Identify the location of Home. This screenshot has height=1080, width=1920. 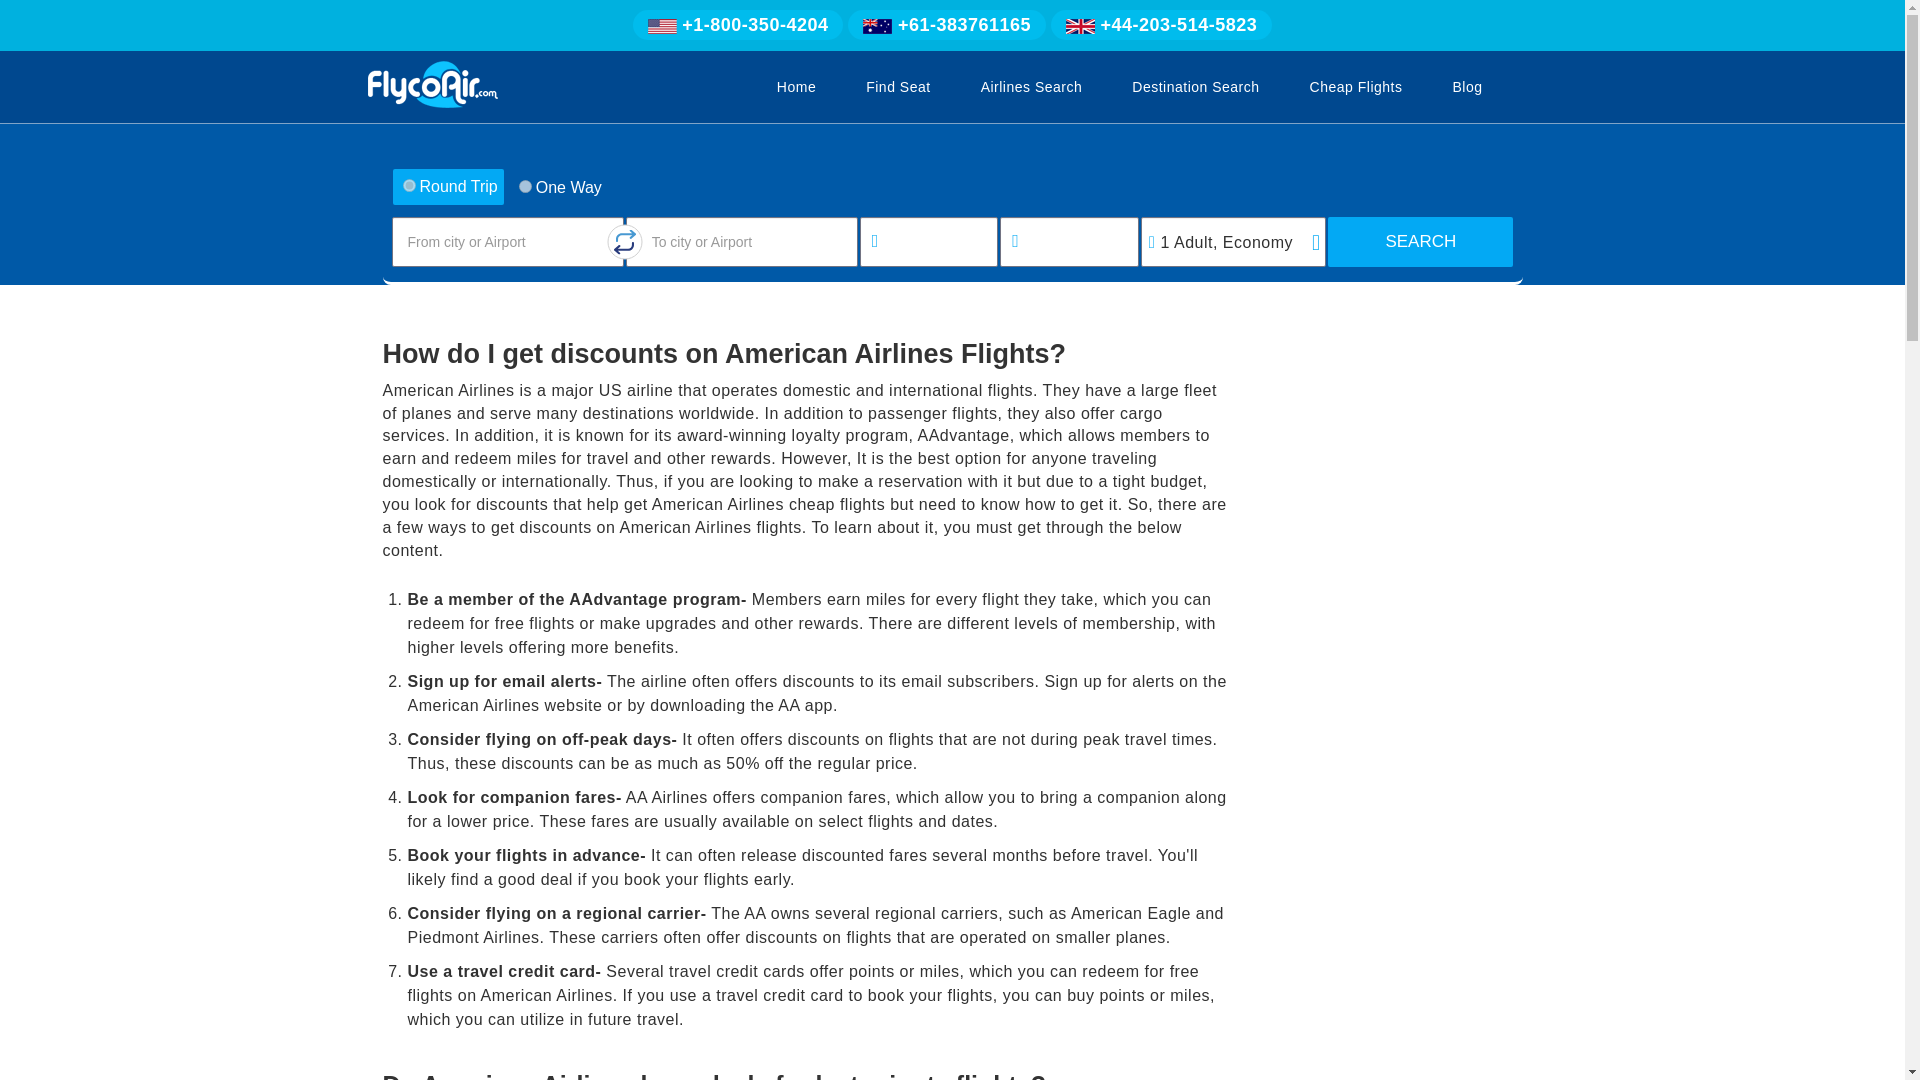
(796, 86).